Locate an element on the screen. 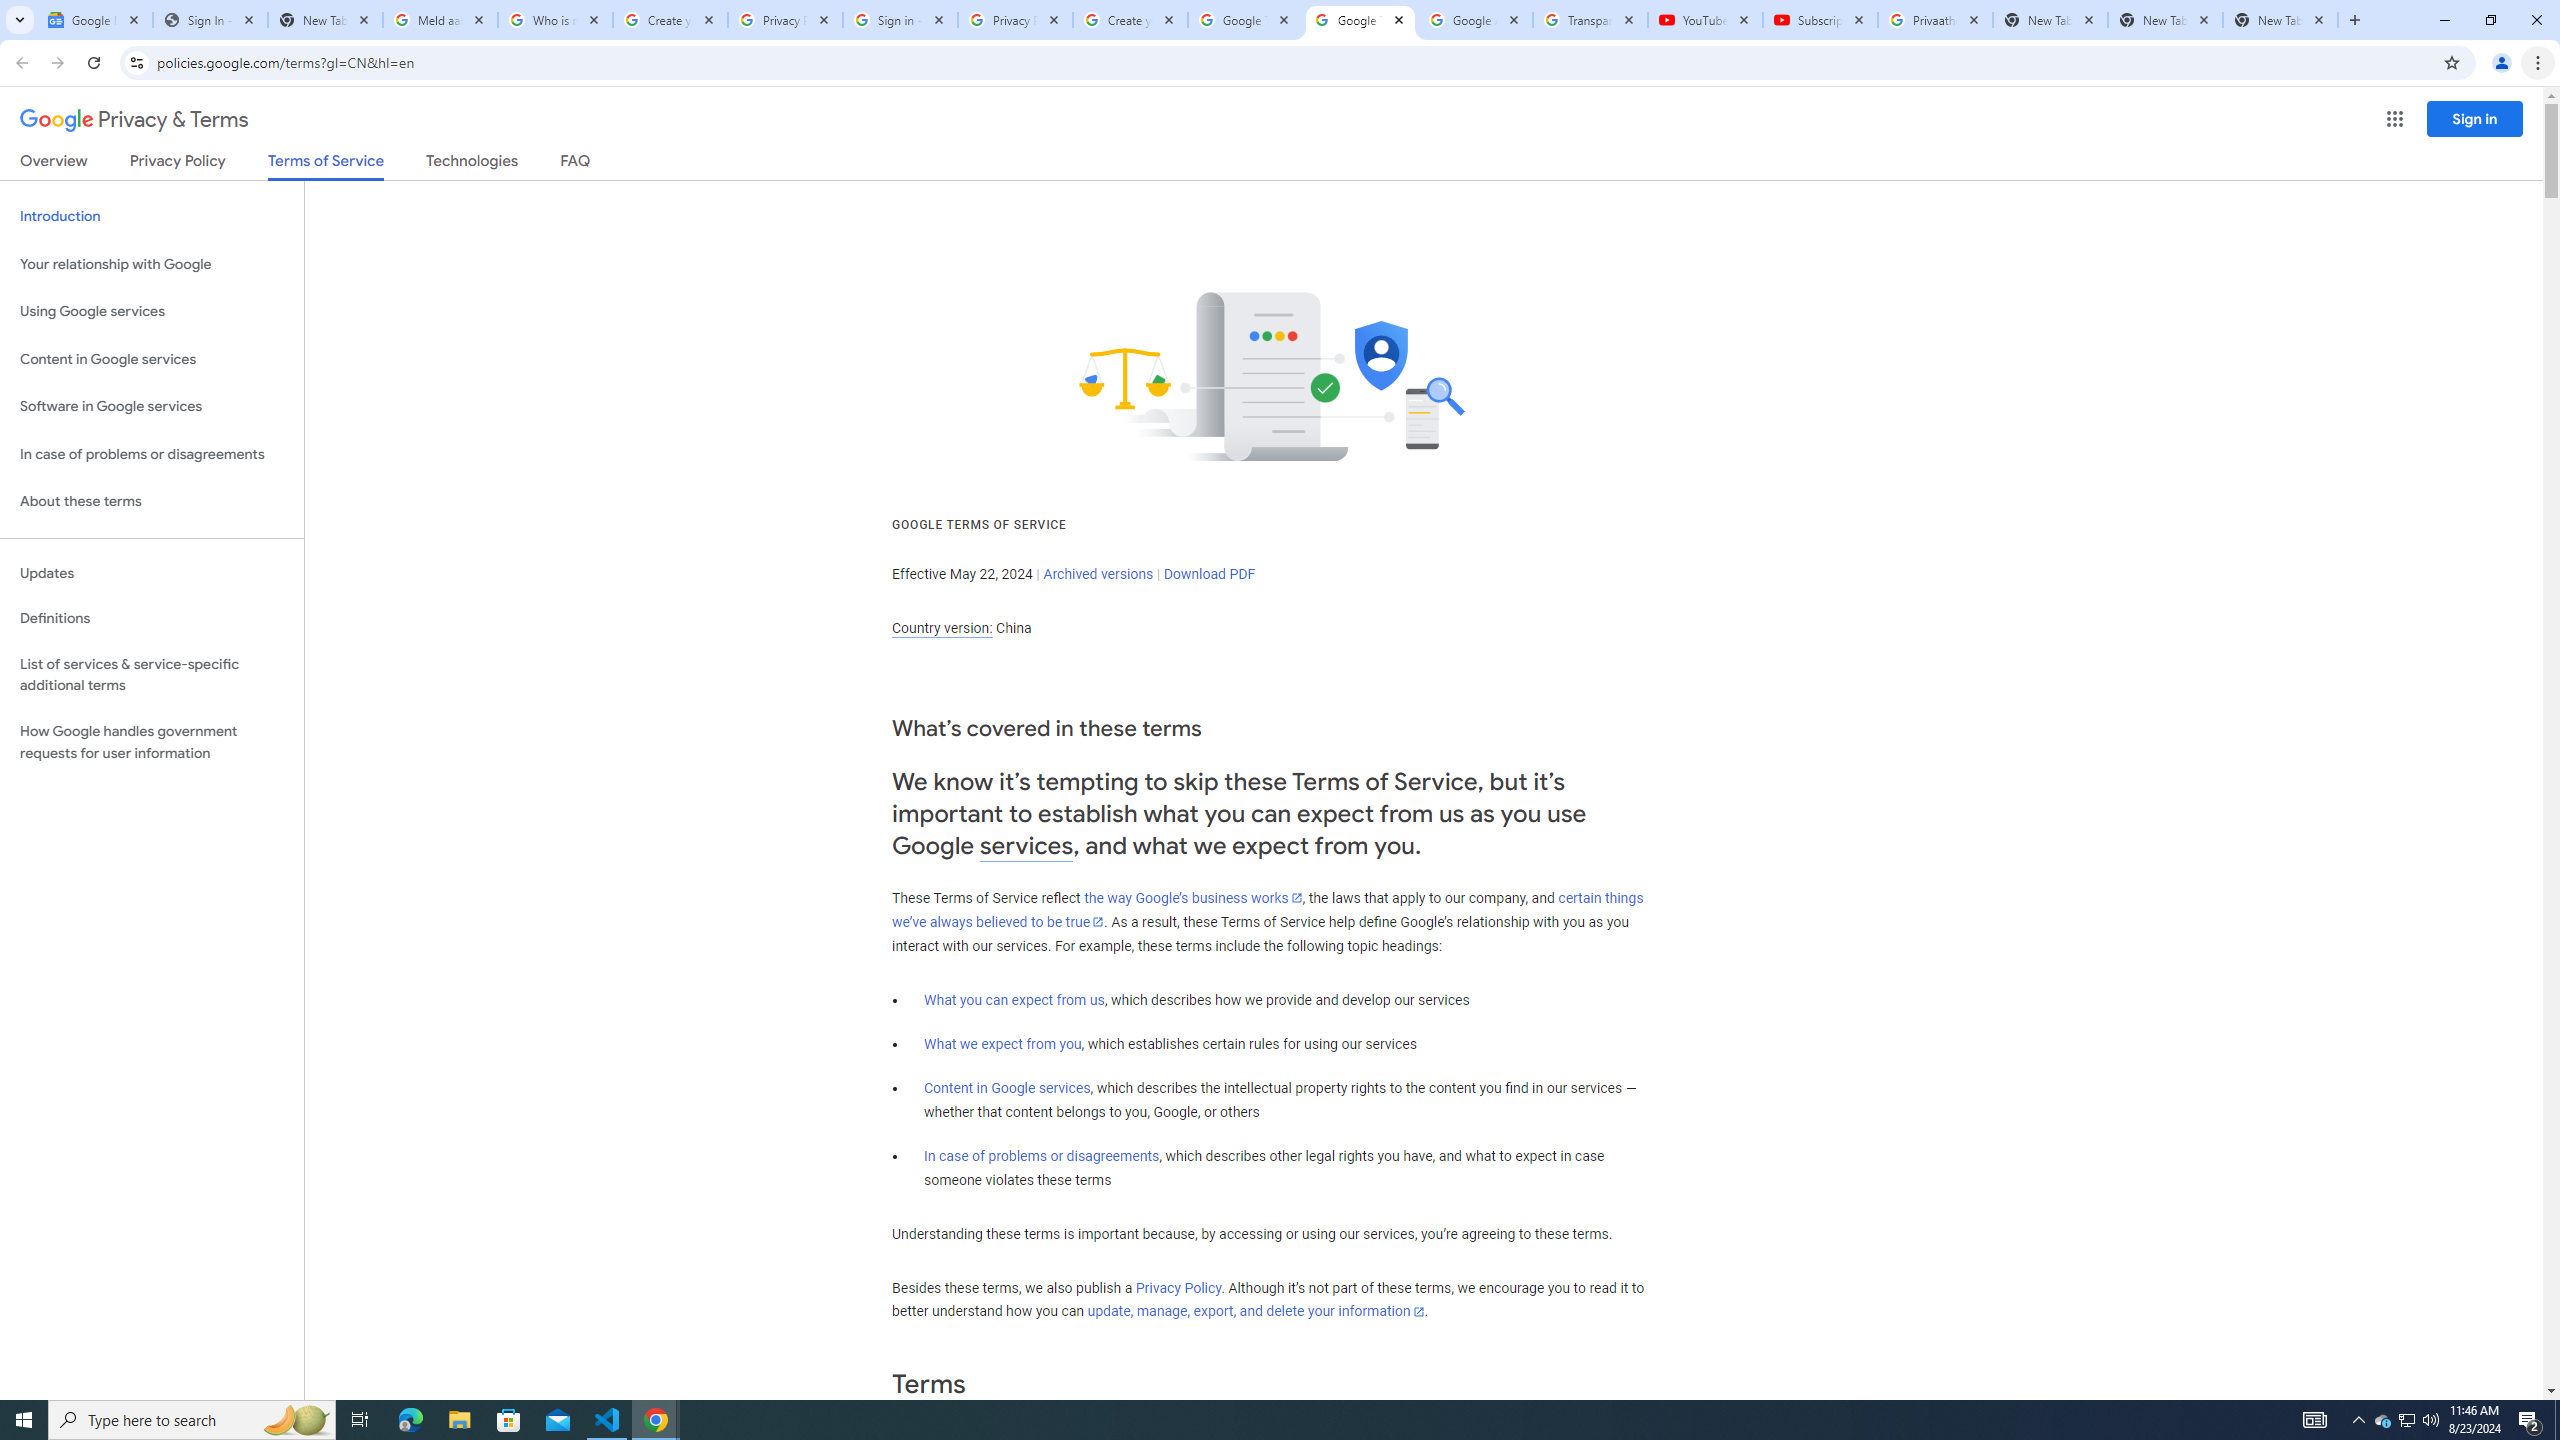 This screenshot has height=1440, width=2560. Google News is located at coordinates (94, 20).